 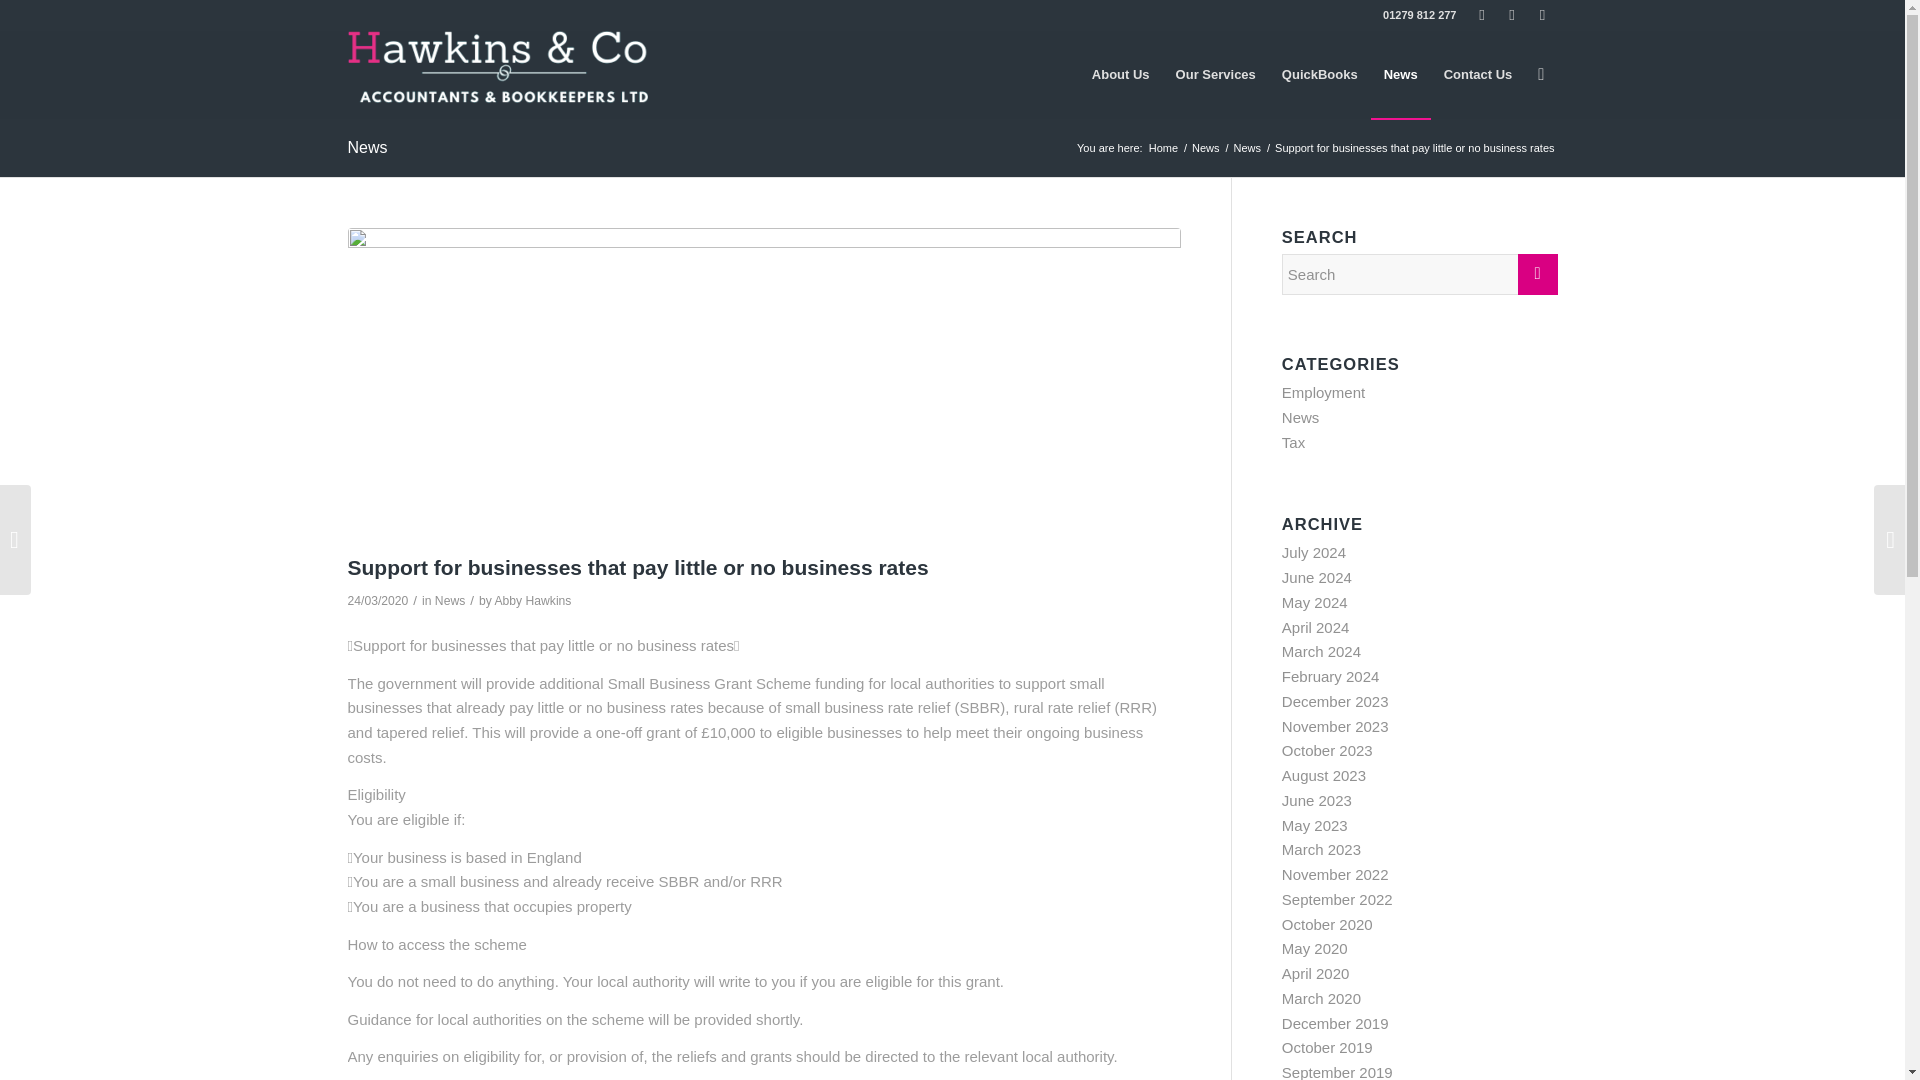 What do you see at coordinates (1335, 726) in the screenshot?
I see `November 2023` at bounding box center [1335, 726].